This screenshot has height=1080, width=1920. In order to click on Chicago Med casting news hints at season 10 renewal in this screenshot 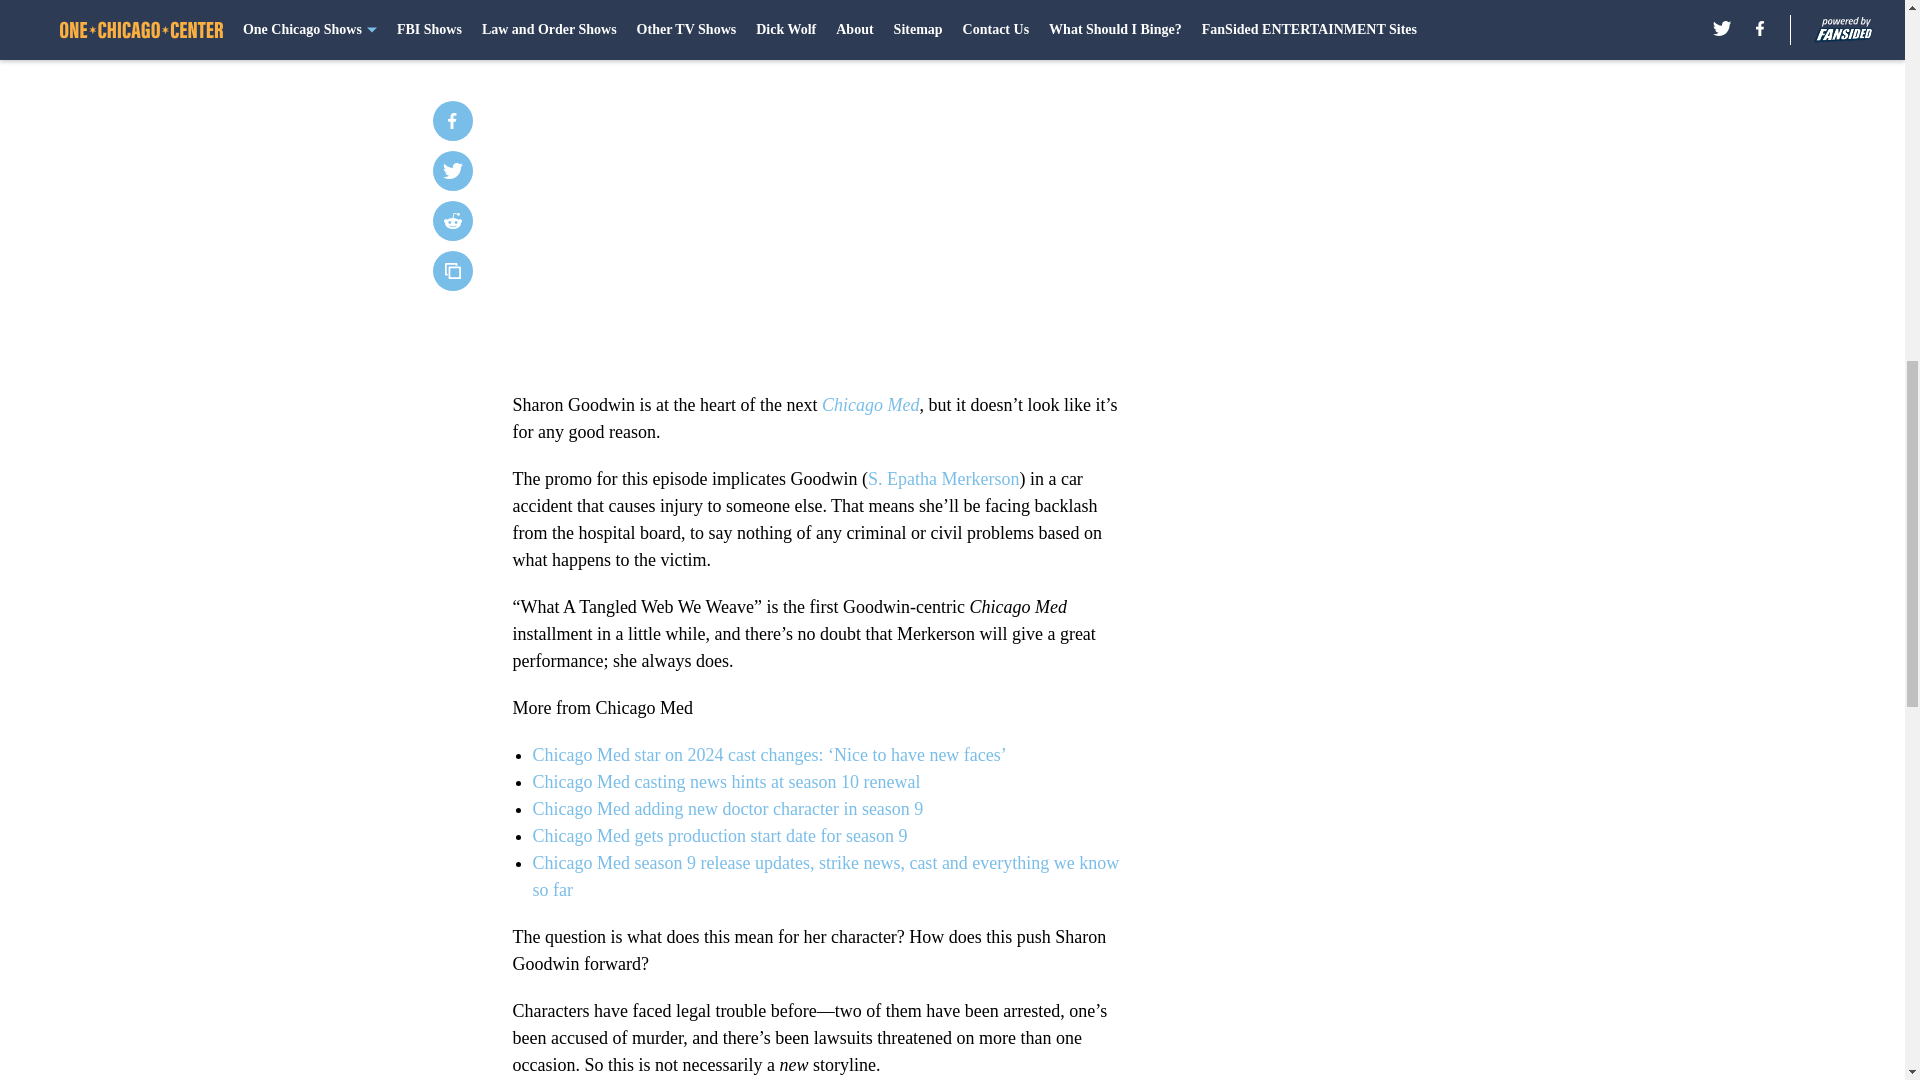, I will do `click(725, 782)`.